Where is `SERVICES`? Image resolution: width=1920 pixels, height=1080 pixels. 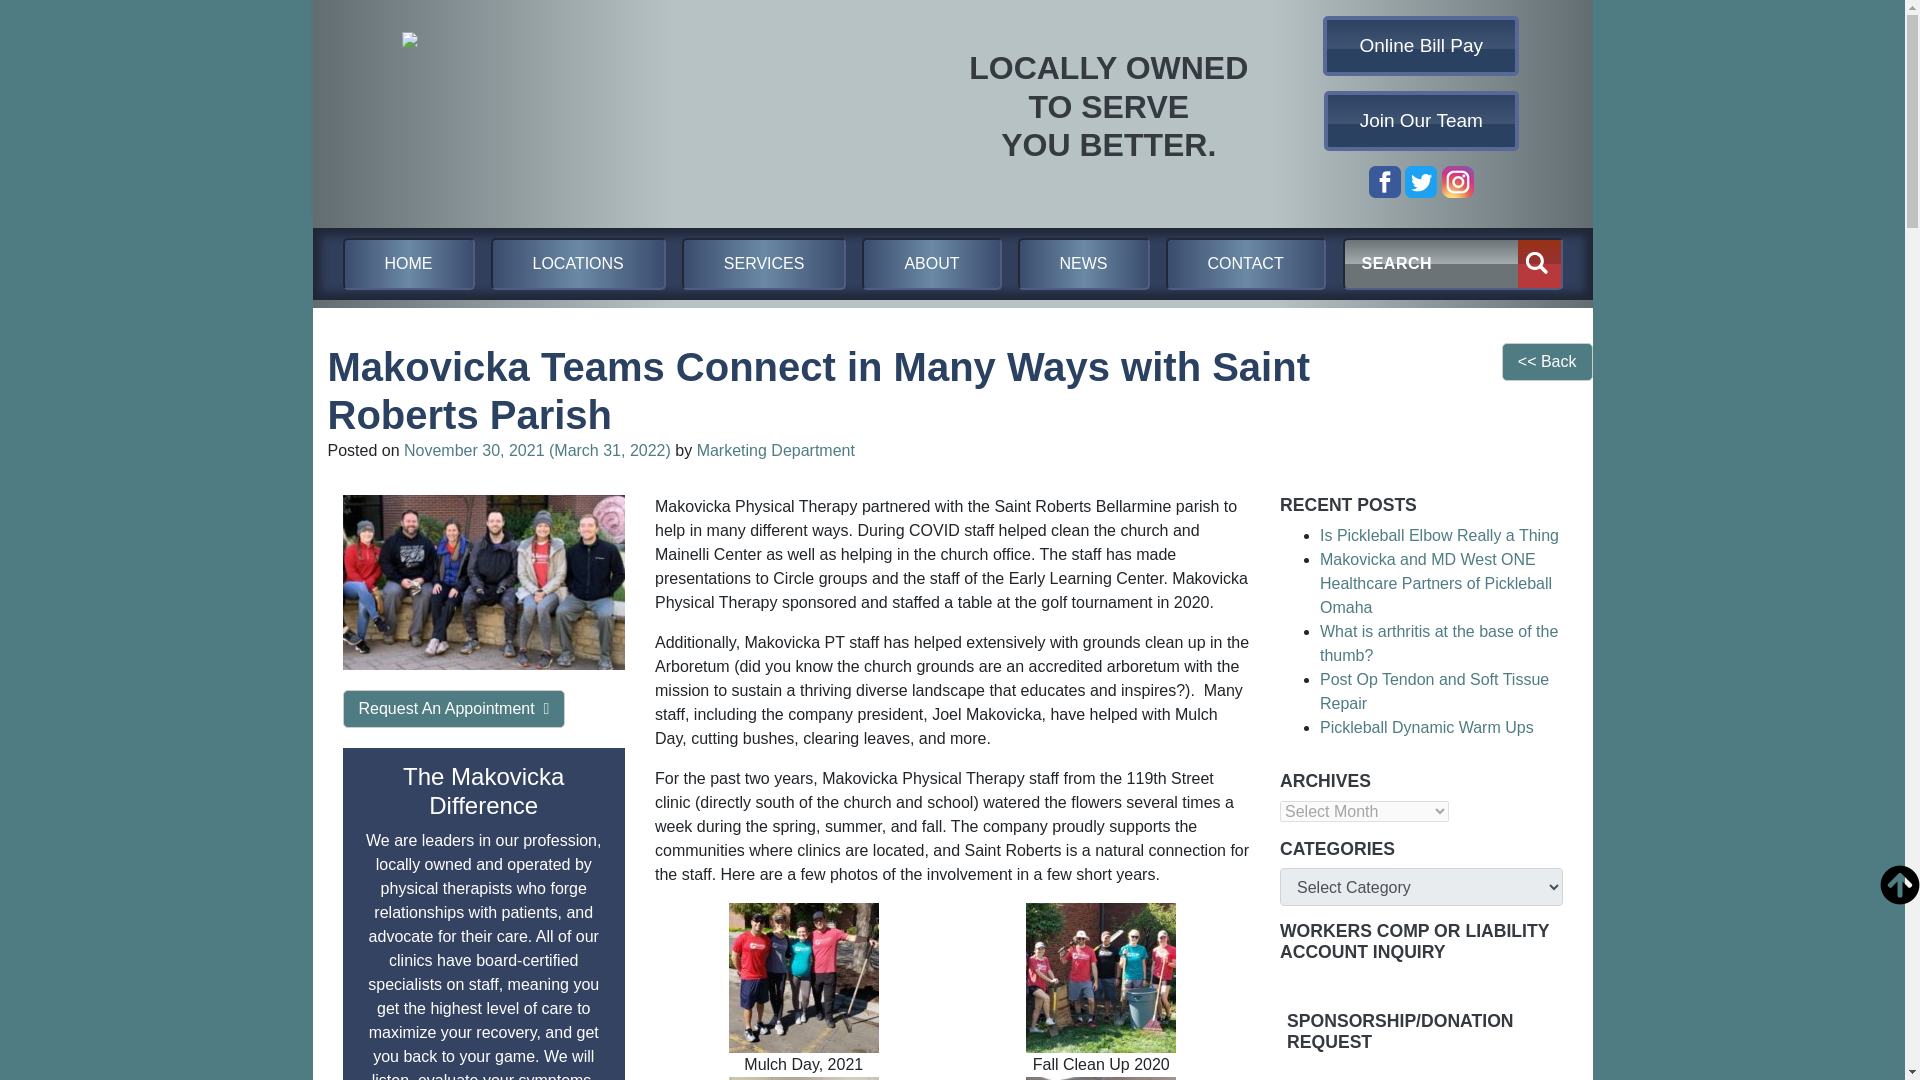 SERVICES is located at coordinates (764, 264).